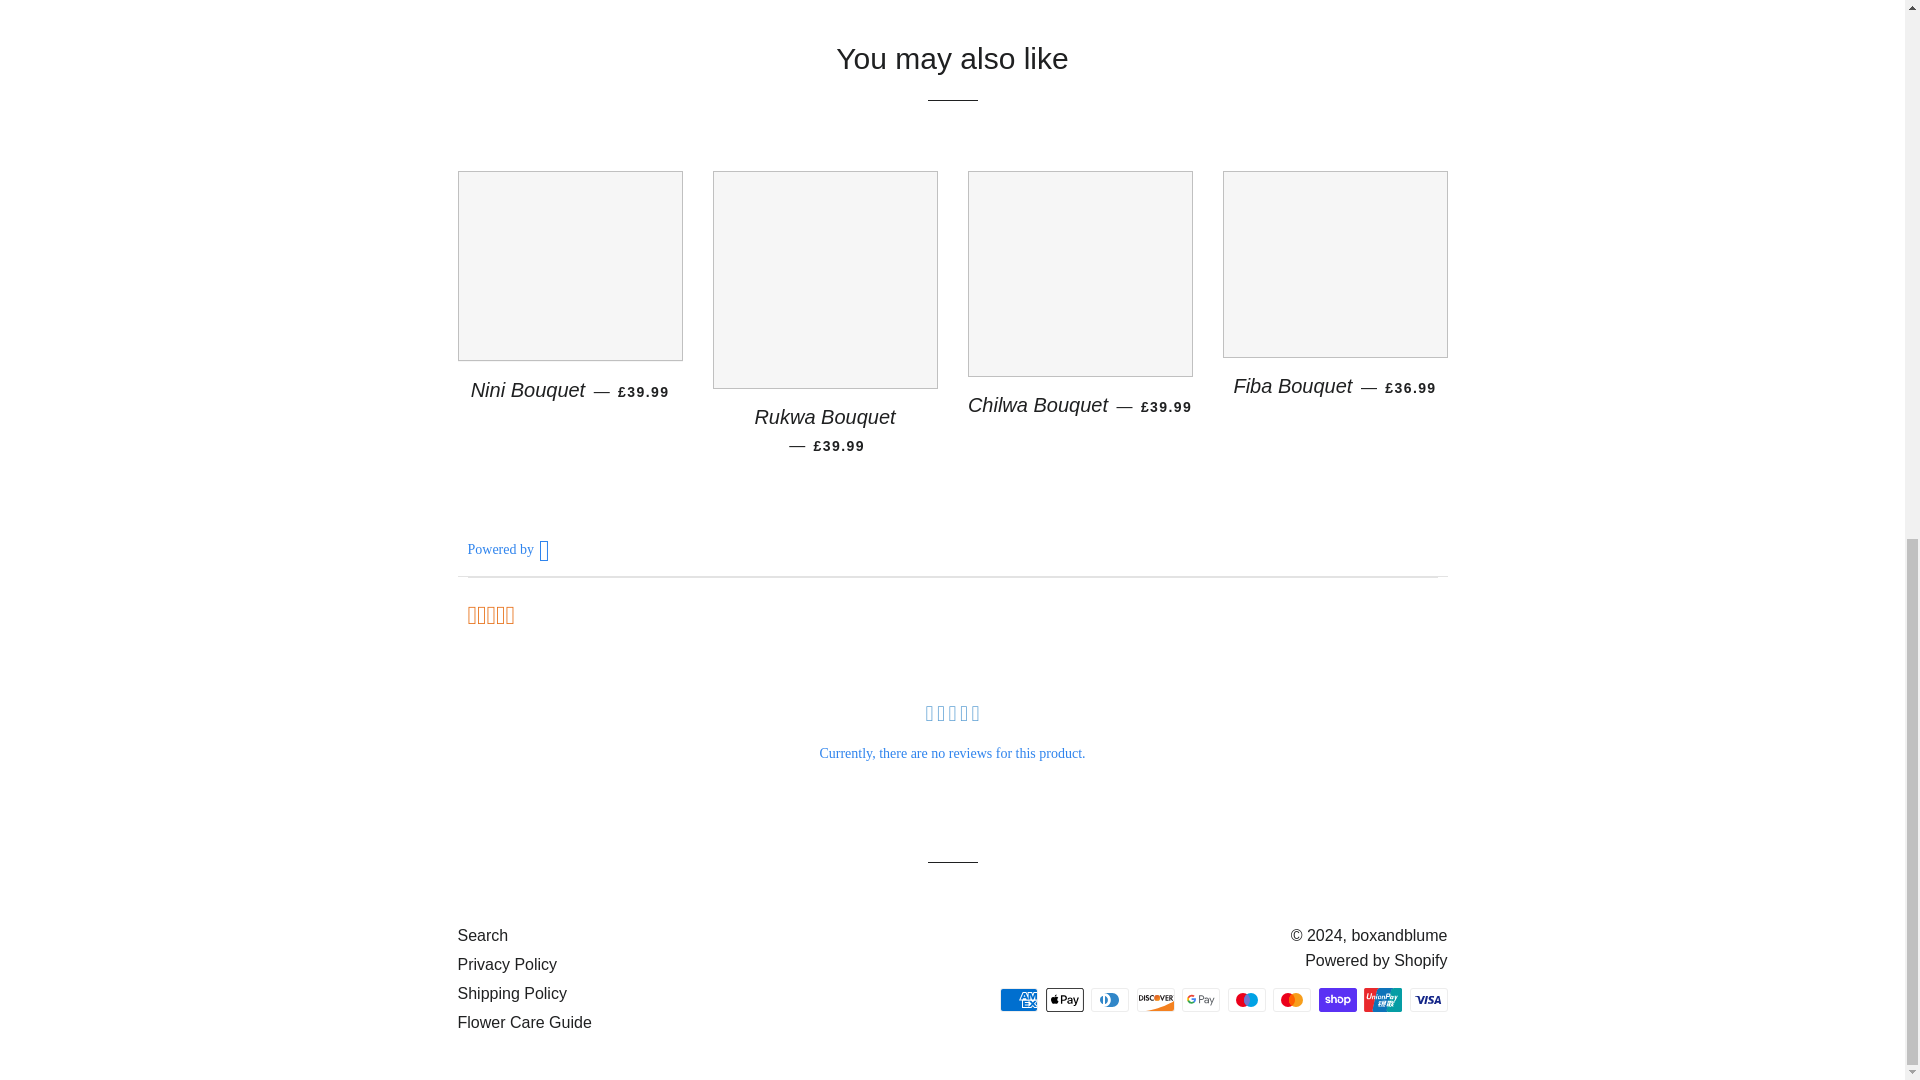 The width and height of the screenshot is (1920, 1080). Describe the element at coordinates (1376, 960) in the screenshot. I see `Powered by Shopify` at that location.